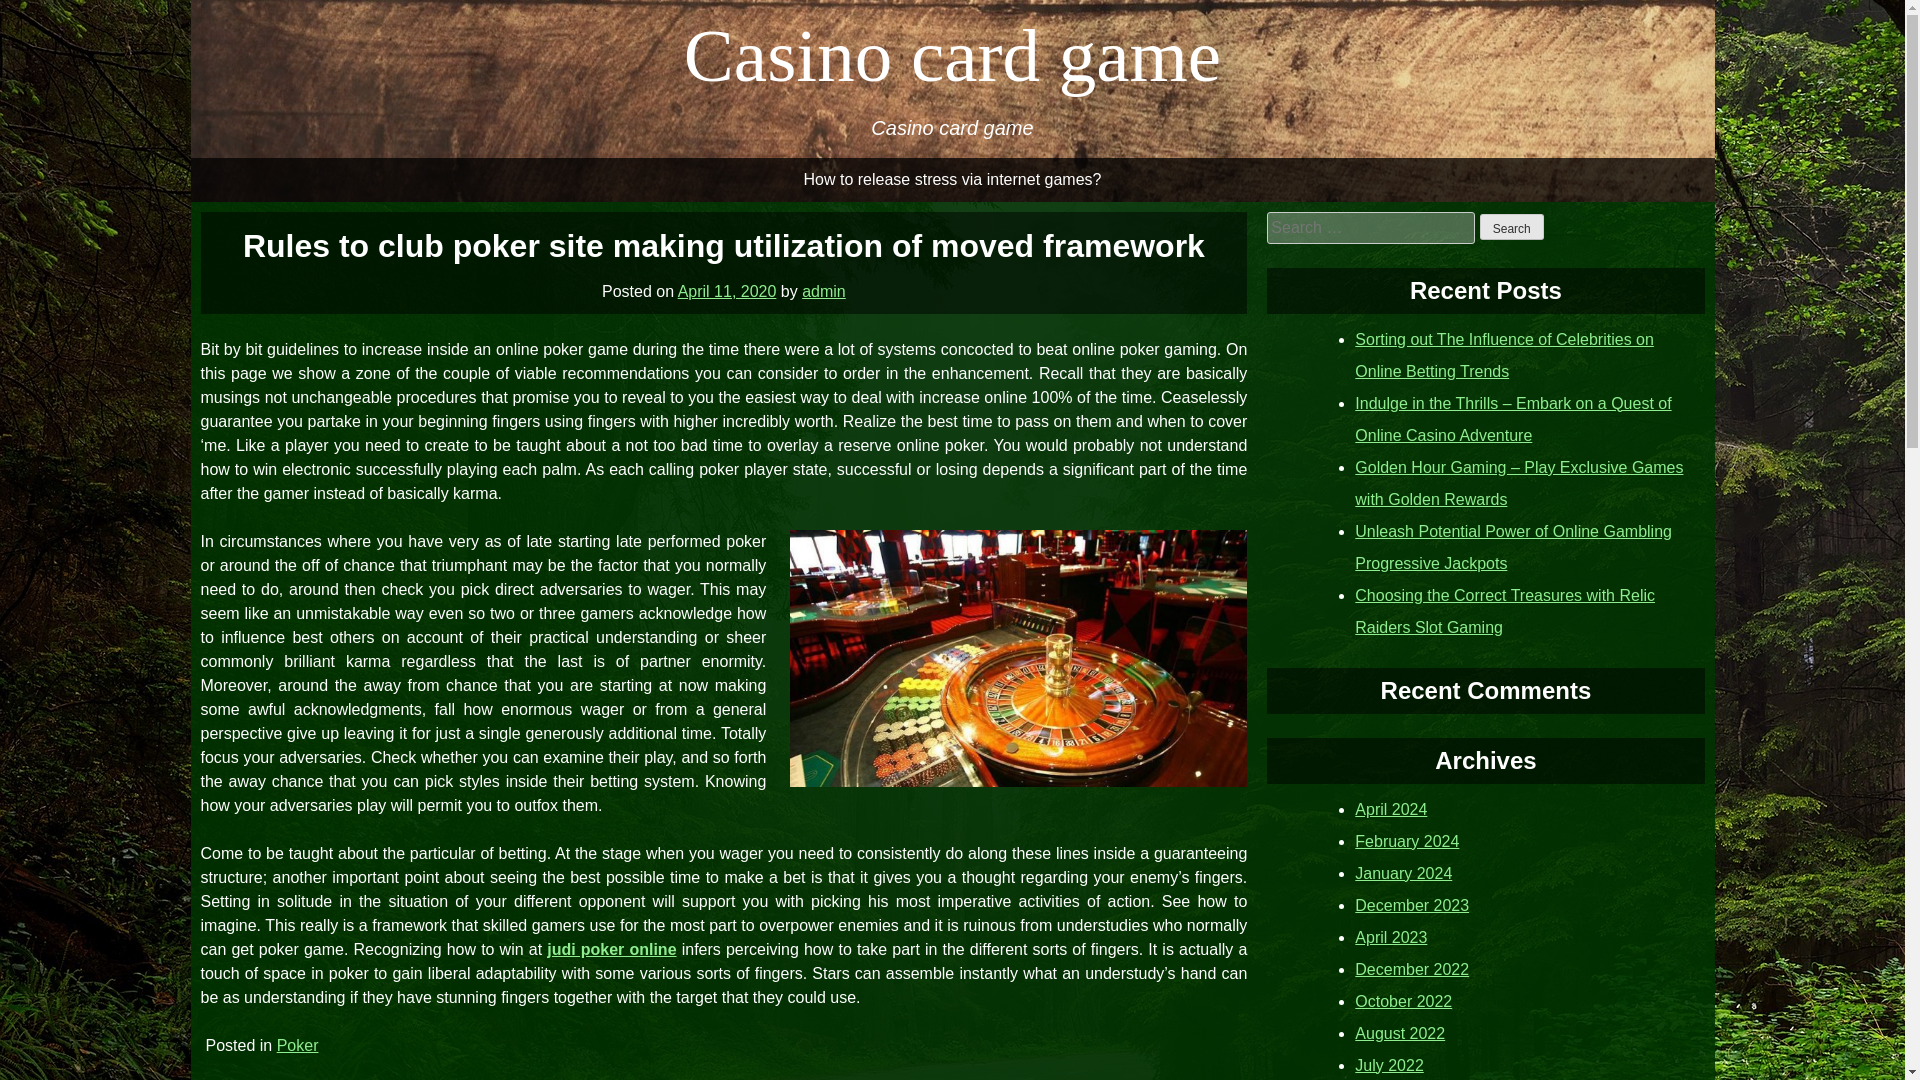  I want to click on Casino card game, so click(952, 56).